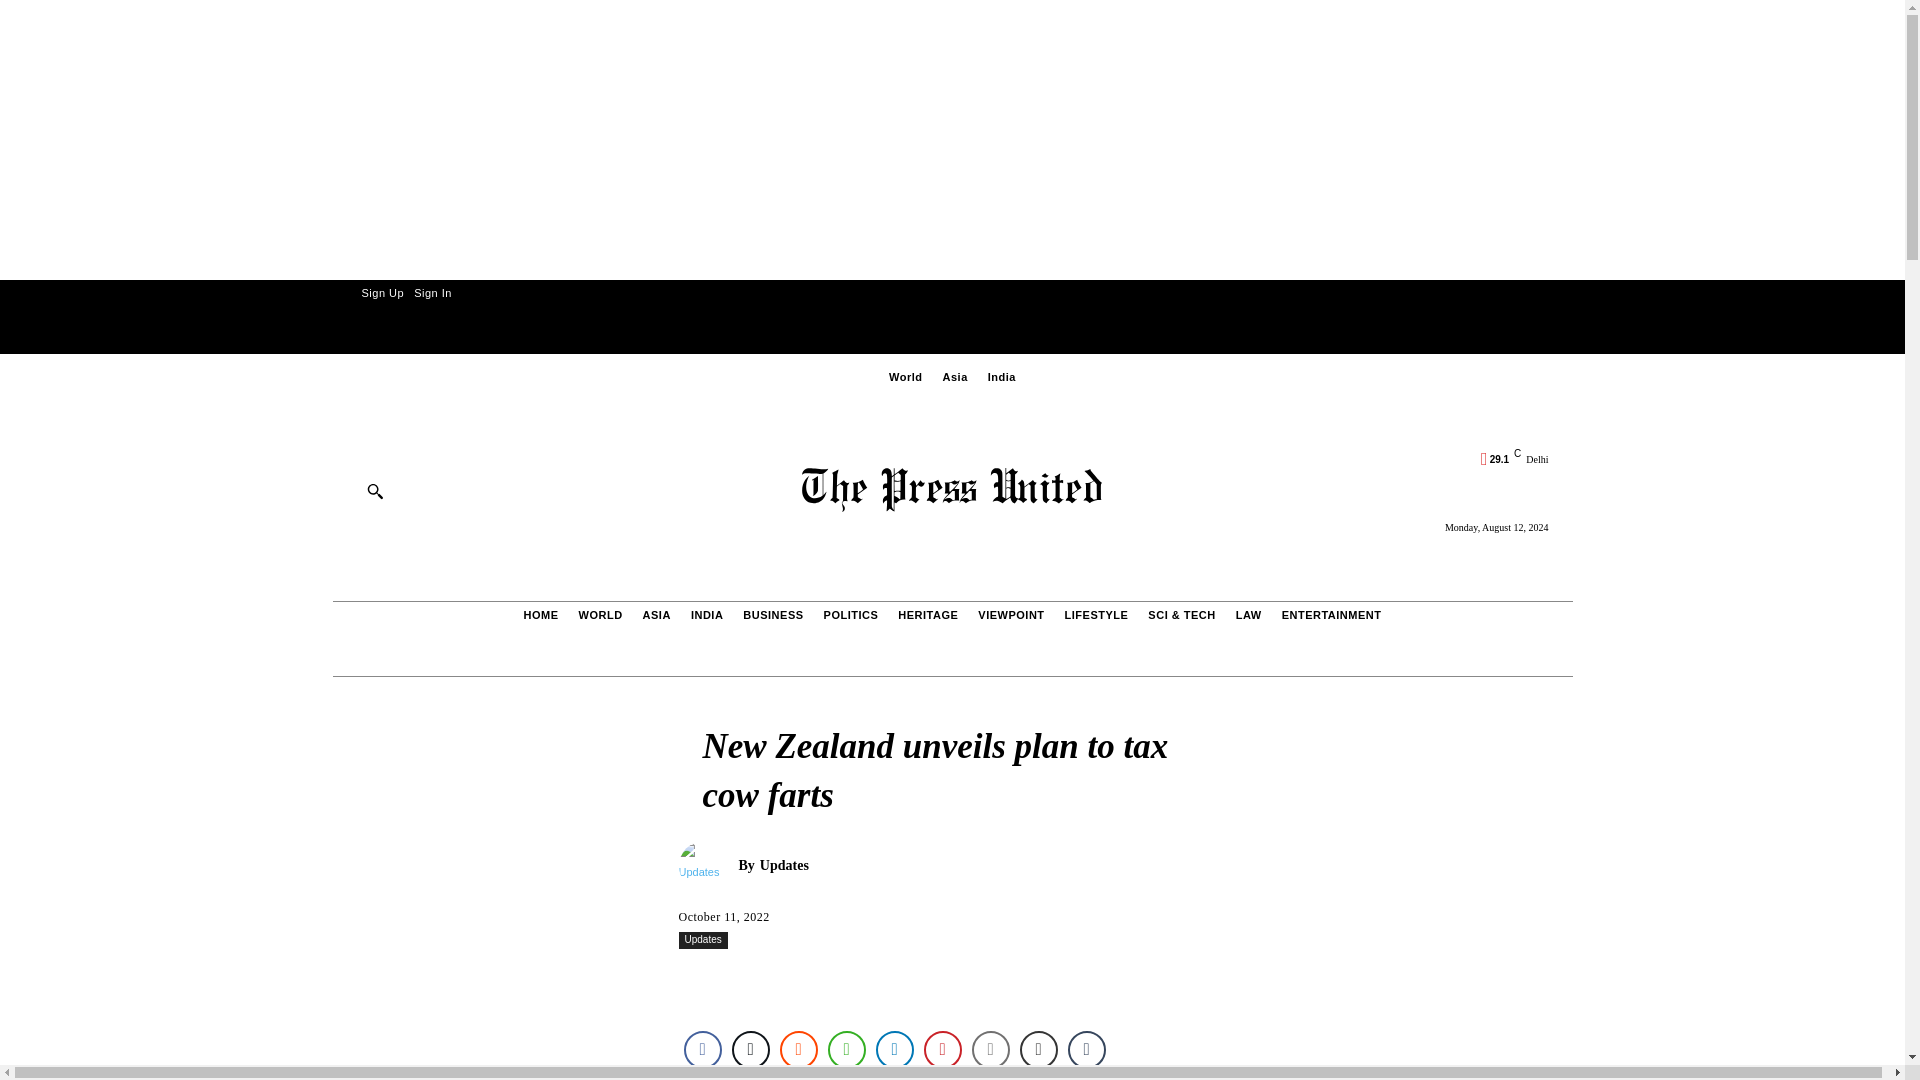  Describe the element at coordinates (851, 614) in the screenshot. I see `POLITICS` at that location.